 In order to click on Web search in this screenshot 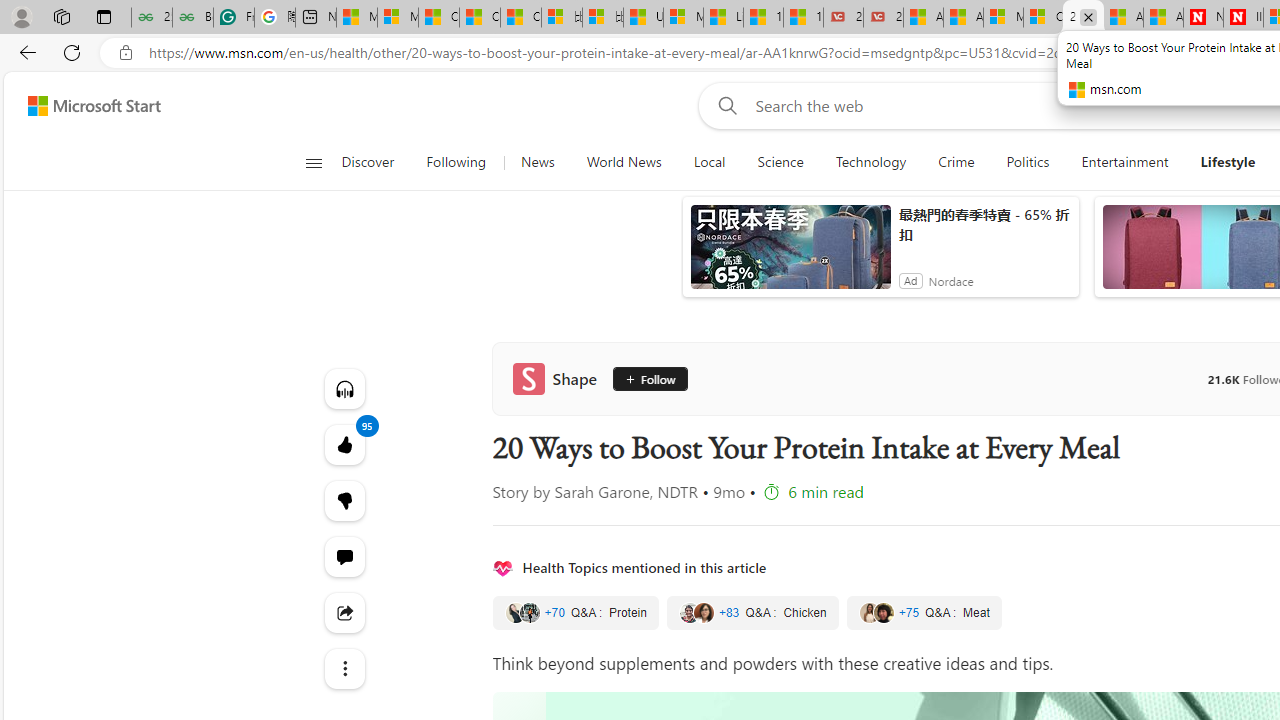, I will do `click(724, 105)`.